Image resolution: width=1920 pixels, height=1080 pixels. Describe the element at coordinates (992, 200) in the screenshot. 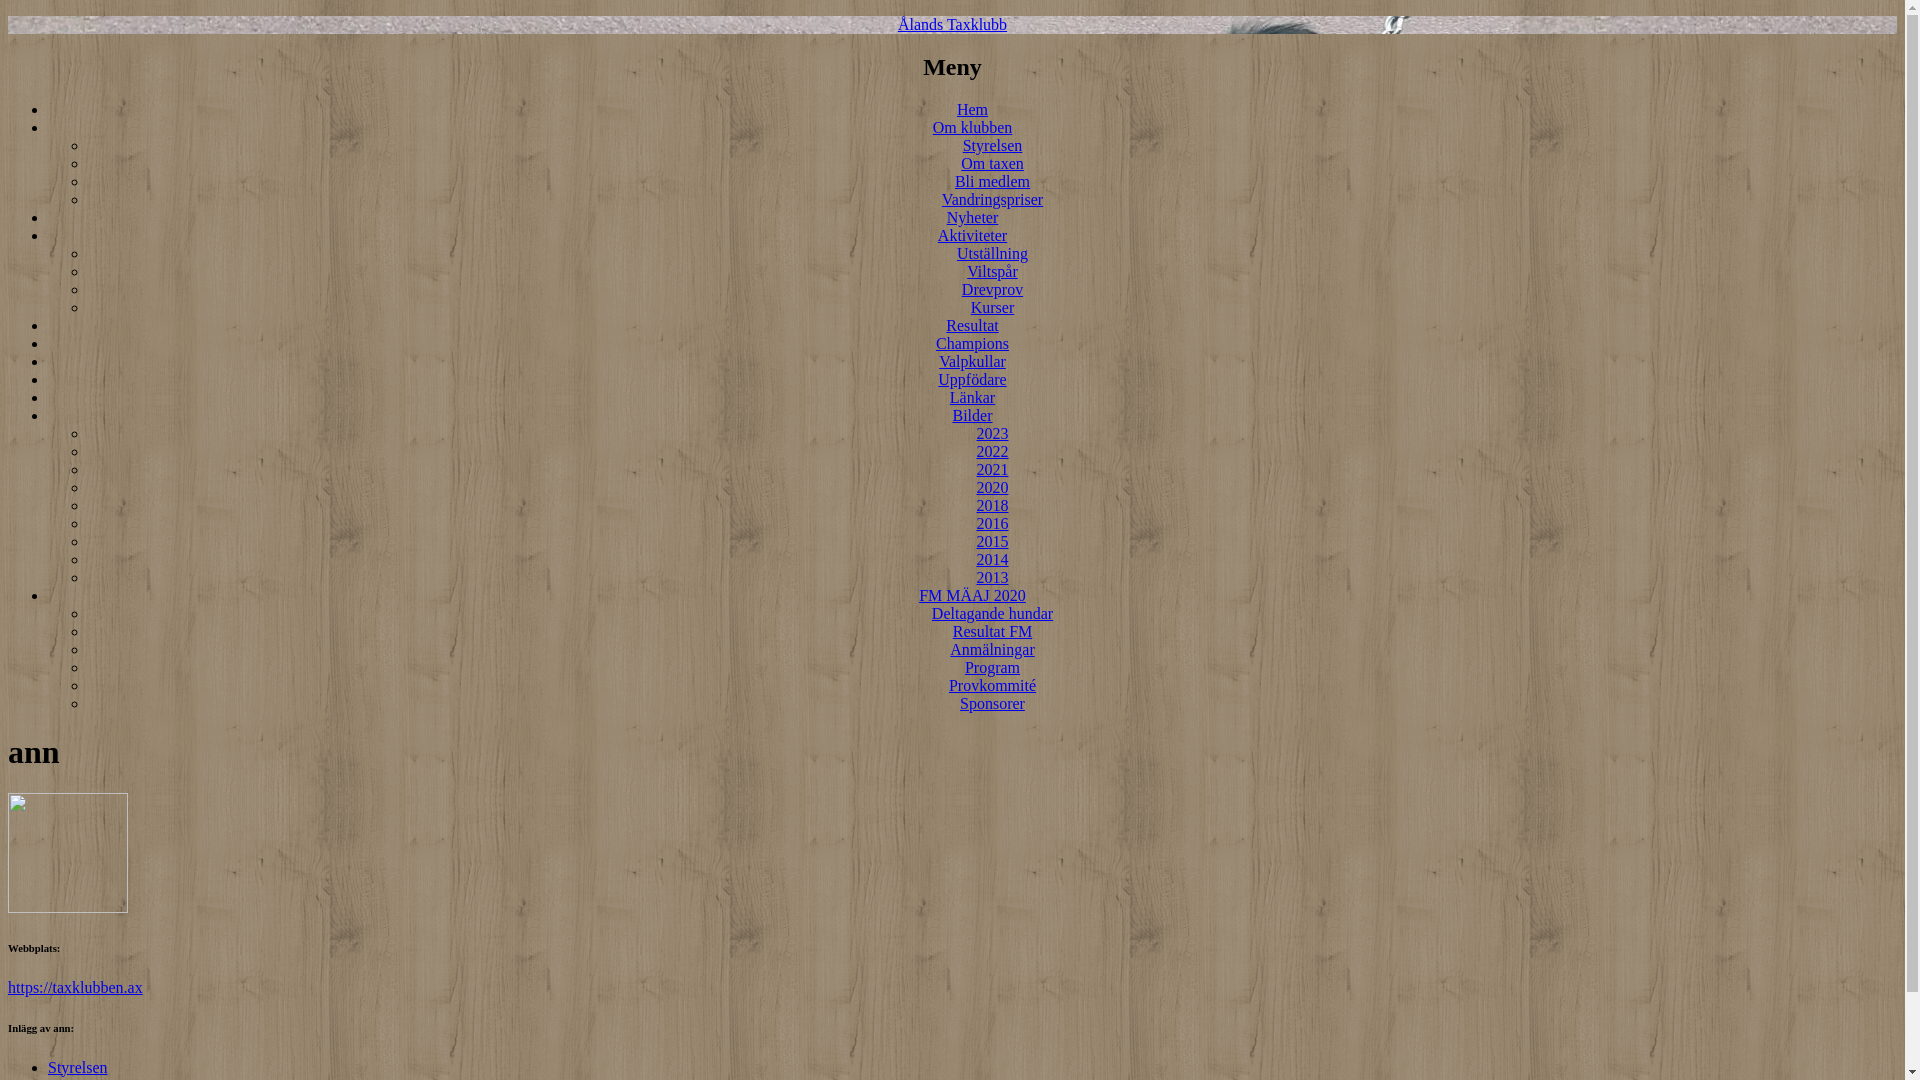

I see `Vandringspriser` at that location.